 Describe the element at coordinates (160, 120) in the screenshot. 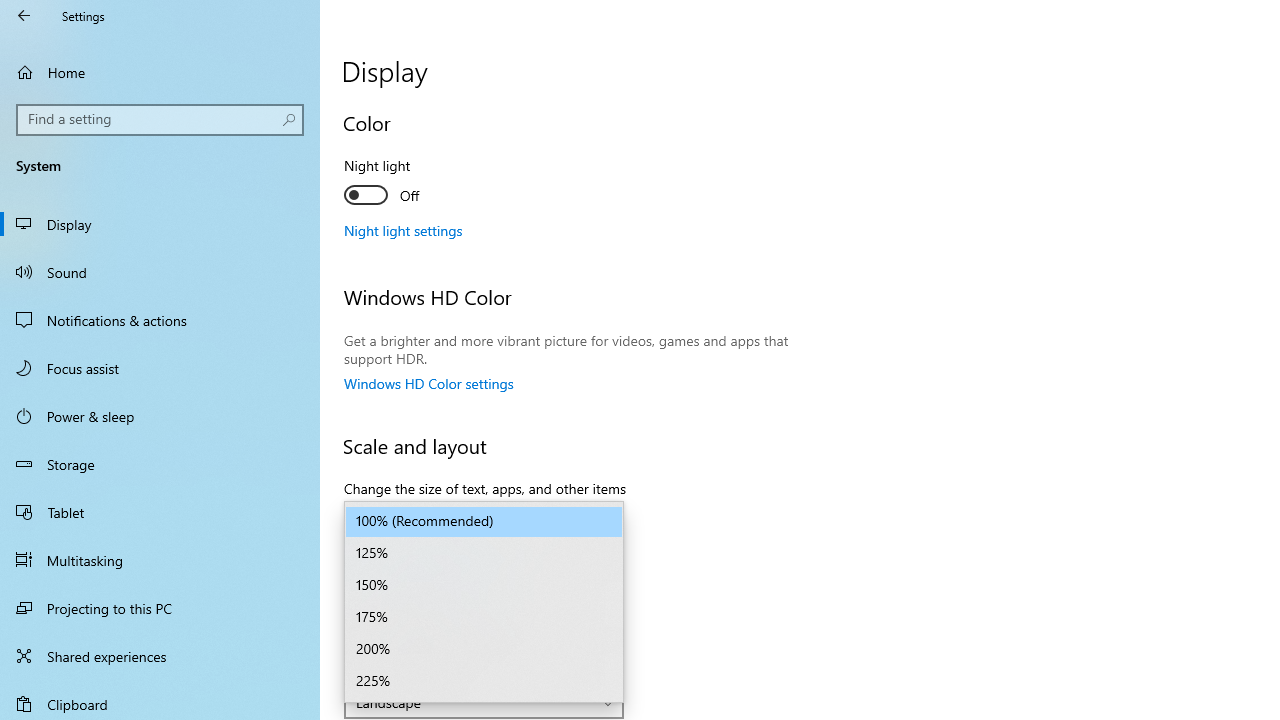

I see `Search box, Find a setting` at that location.